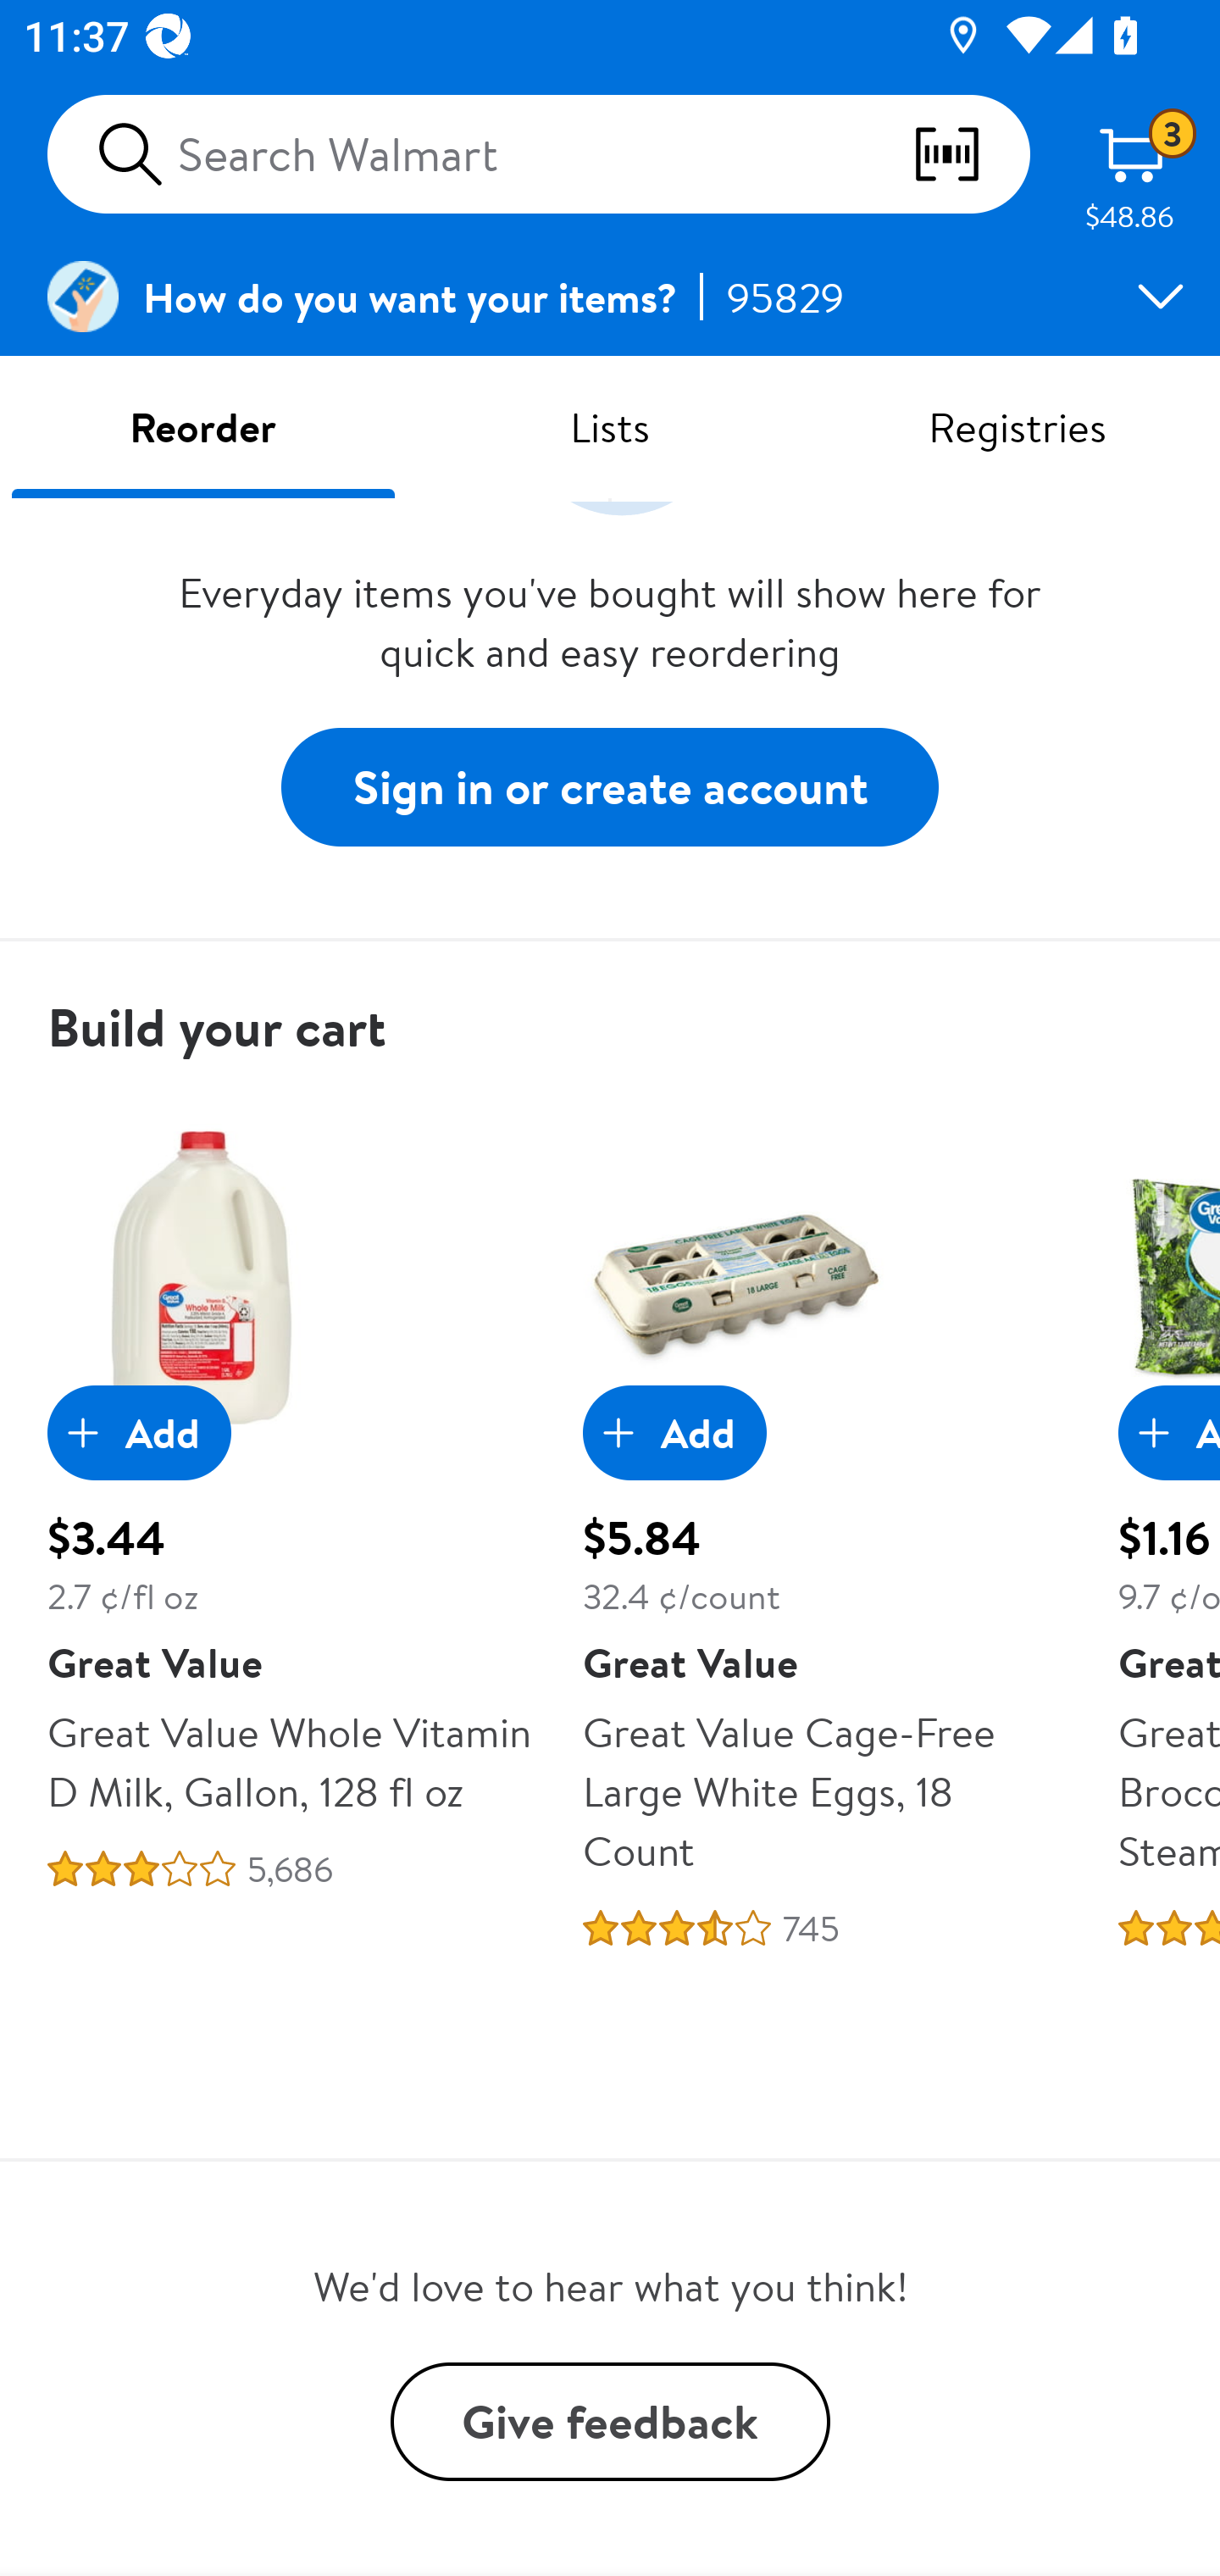  What do you see at coordinates (1017, 425) in the screenshot?
I see `Registries` at bounding box center [1017, 425].